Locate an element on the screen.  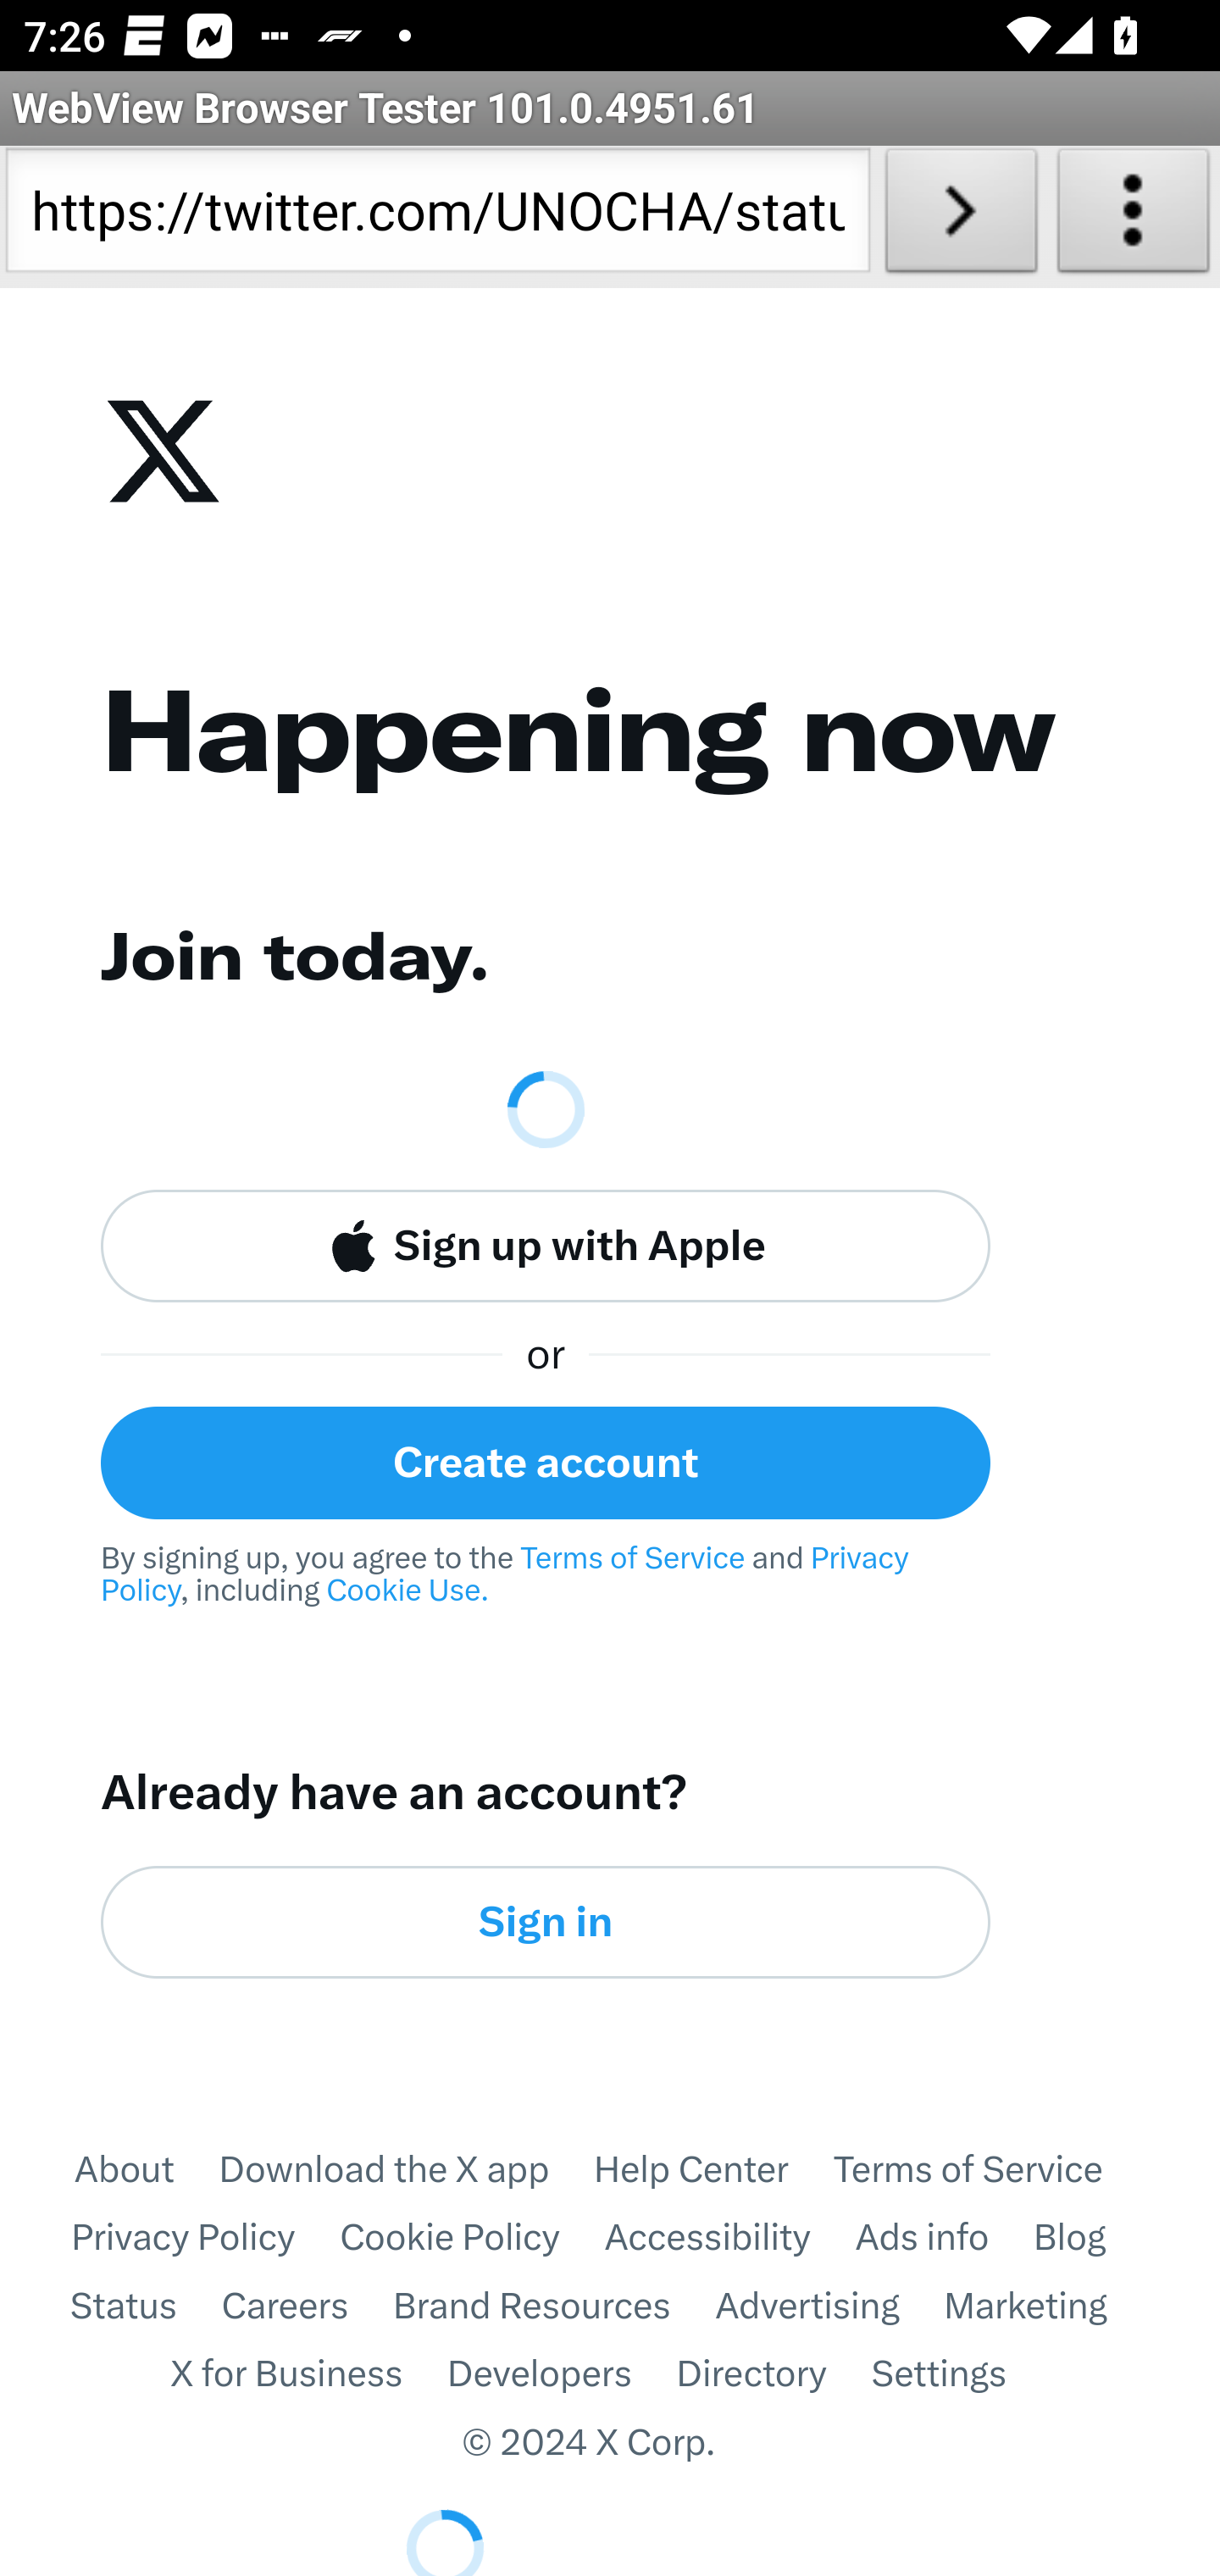
Sign up with Apple is located at coordinates (546, 1247).